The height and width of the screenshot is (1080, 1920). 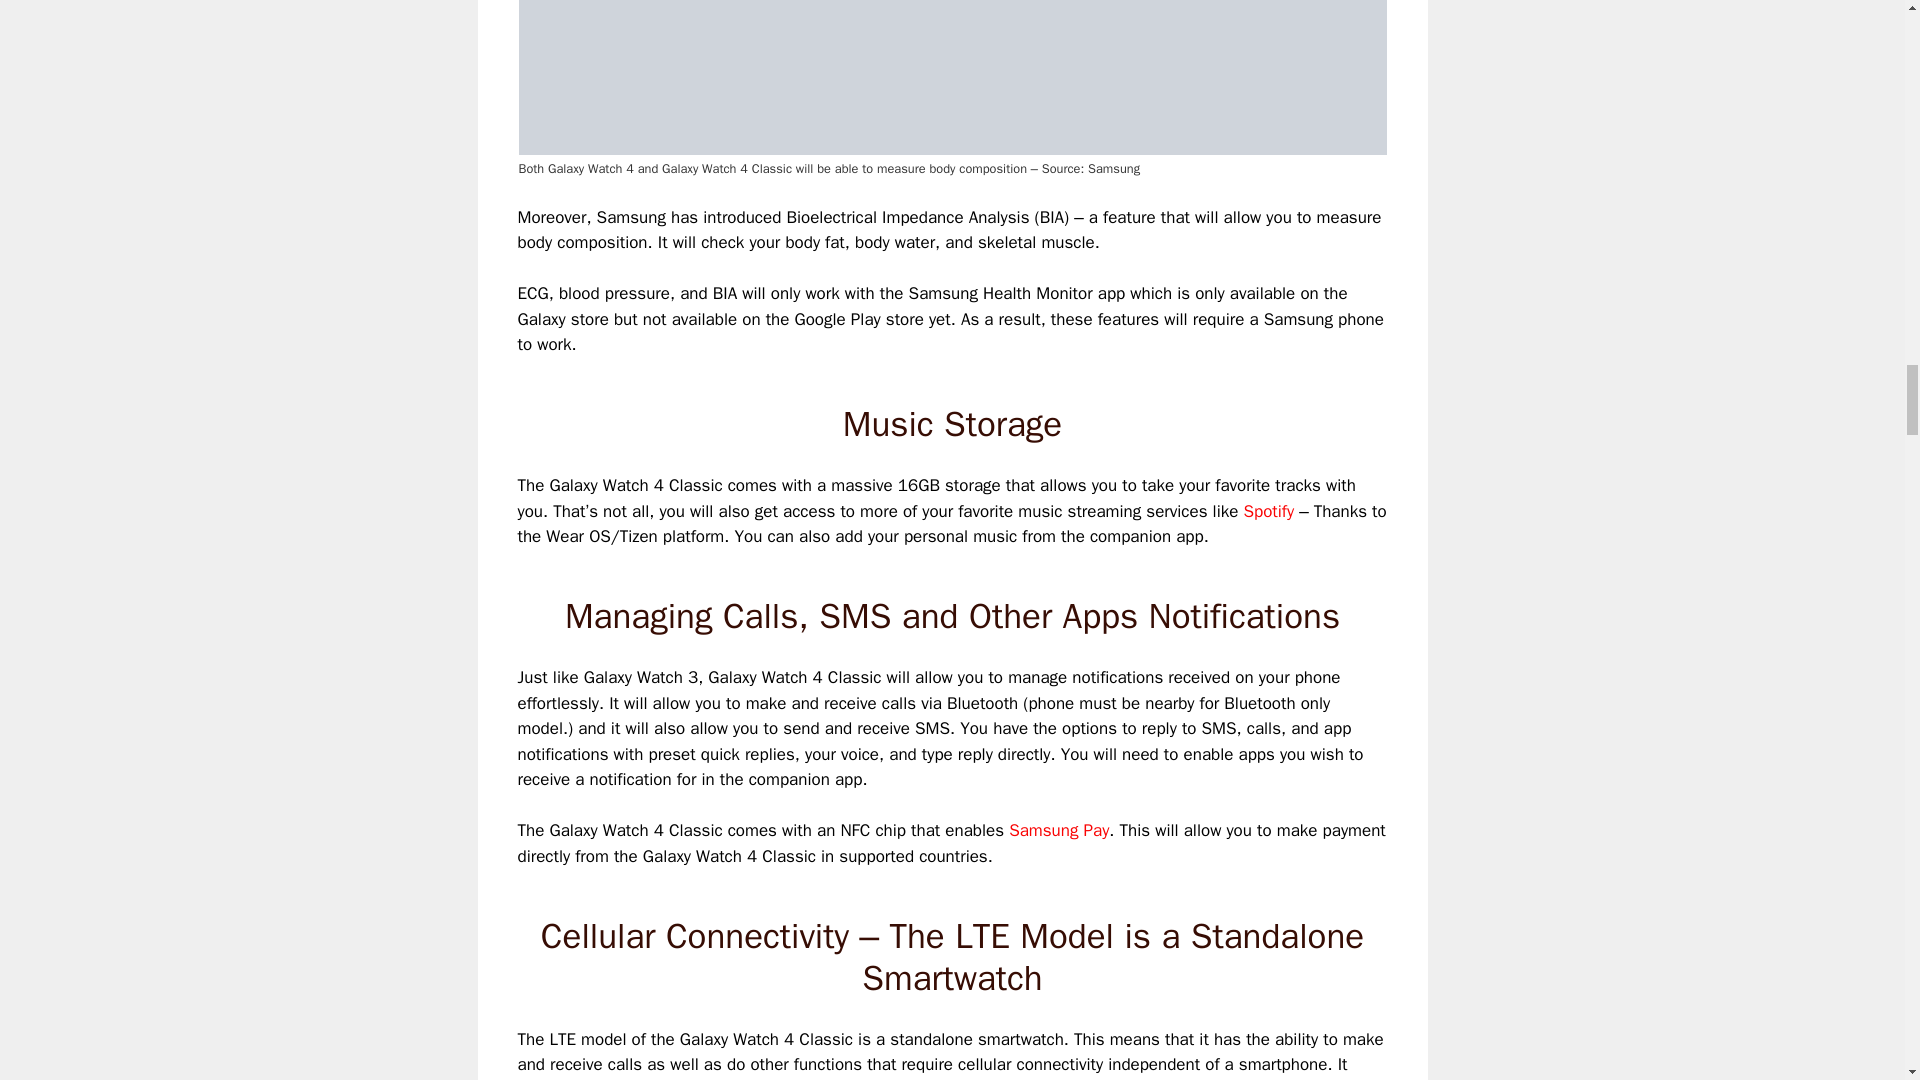 I want to click on Spotify, so click(x=1268, y=511).